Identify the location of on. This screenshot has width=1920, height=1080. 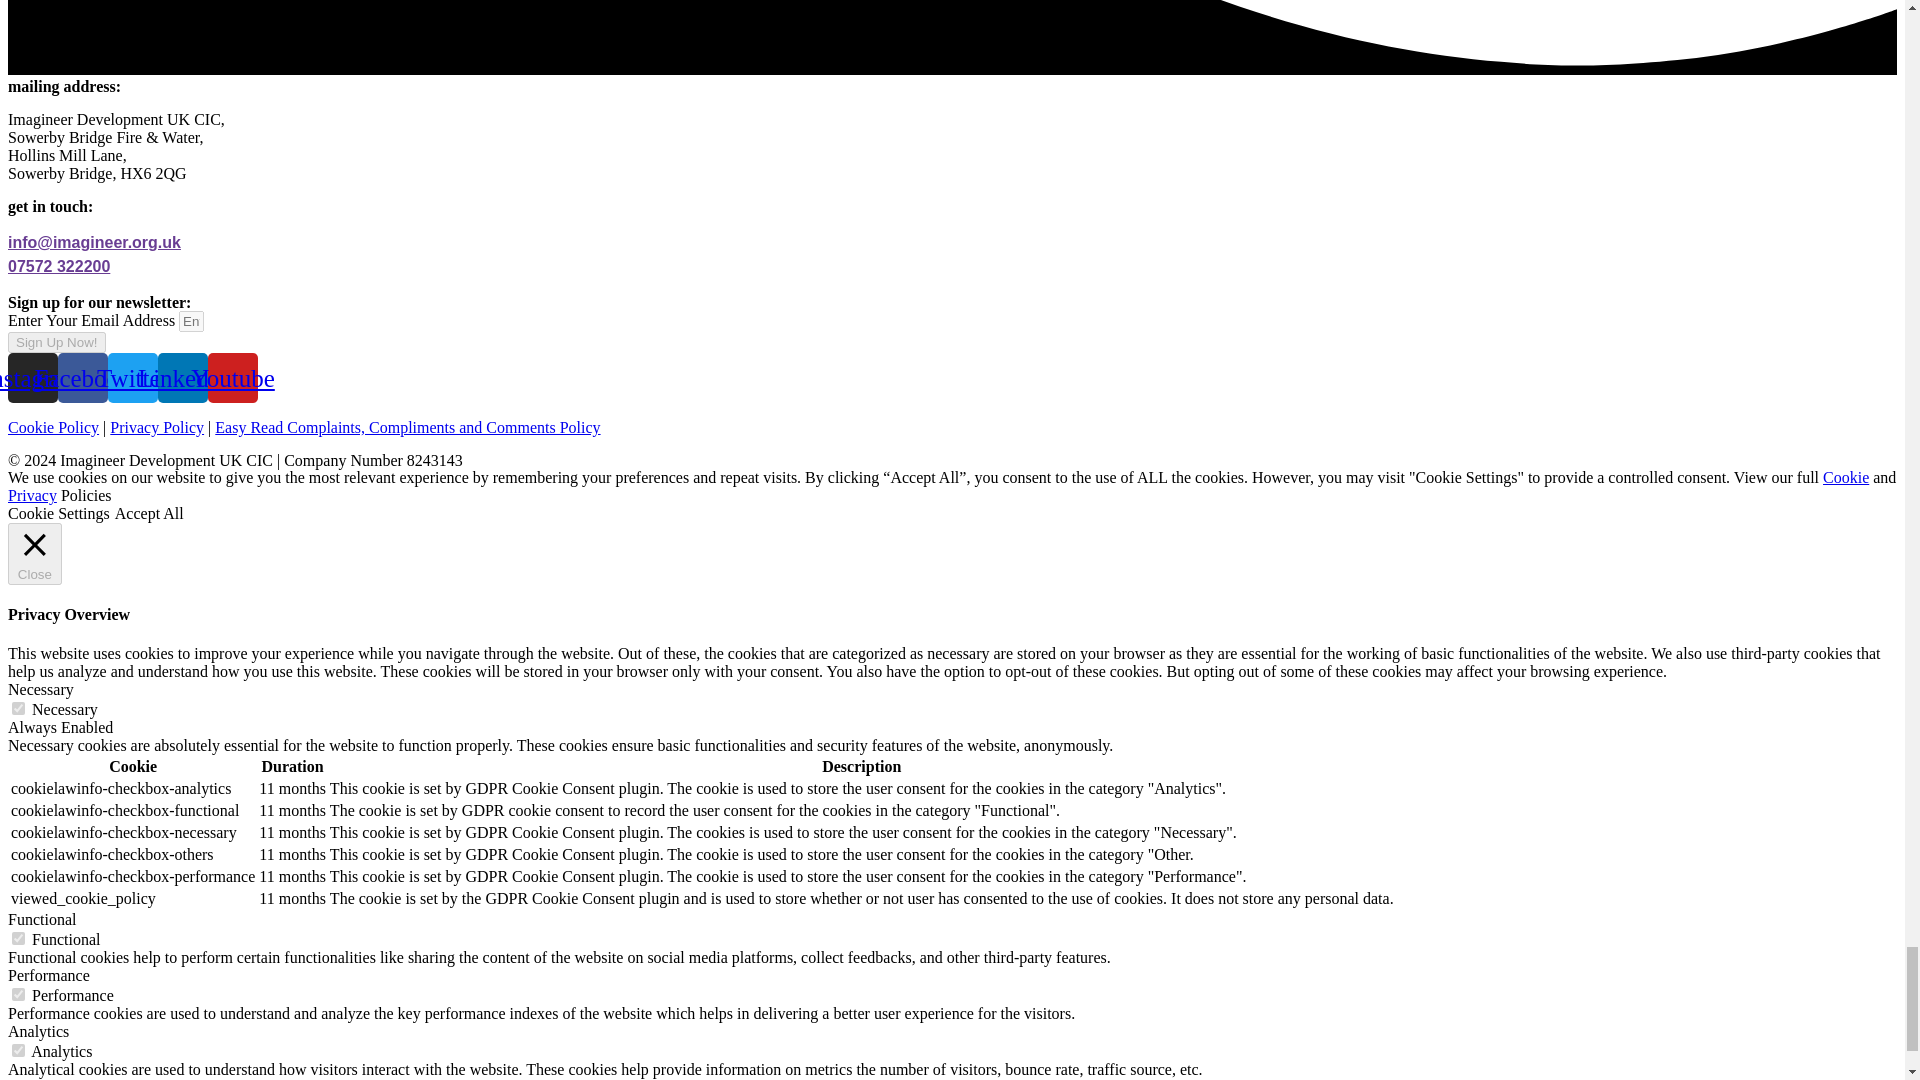
(18, 994).